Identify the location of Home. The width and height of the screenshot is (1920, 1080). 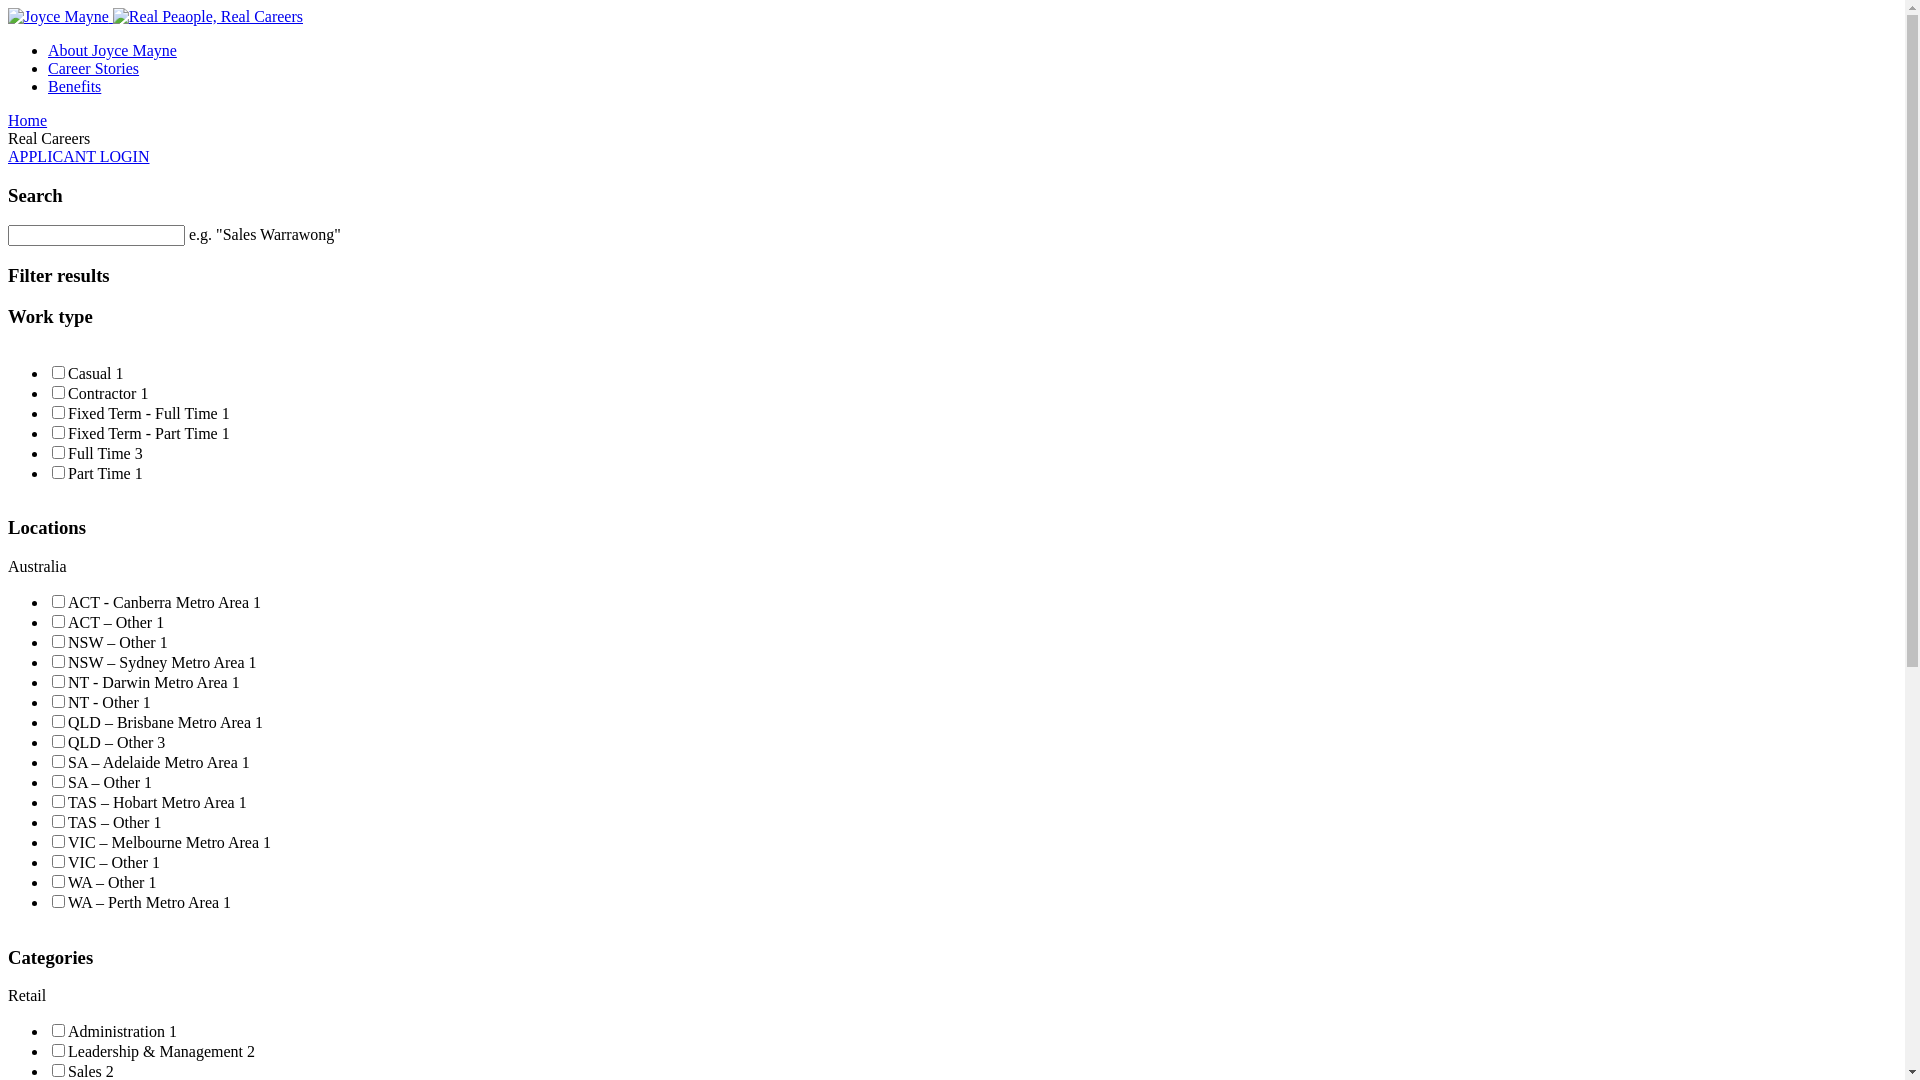
(952, 120).